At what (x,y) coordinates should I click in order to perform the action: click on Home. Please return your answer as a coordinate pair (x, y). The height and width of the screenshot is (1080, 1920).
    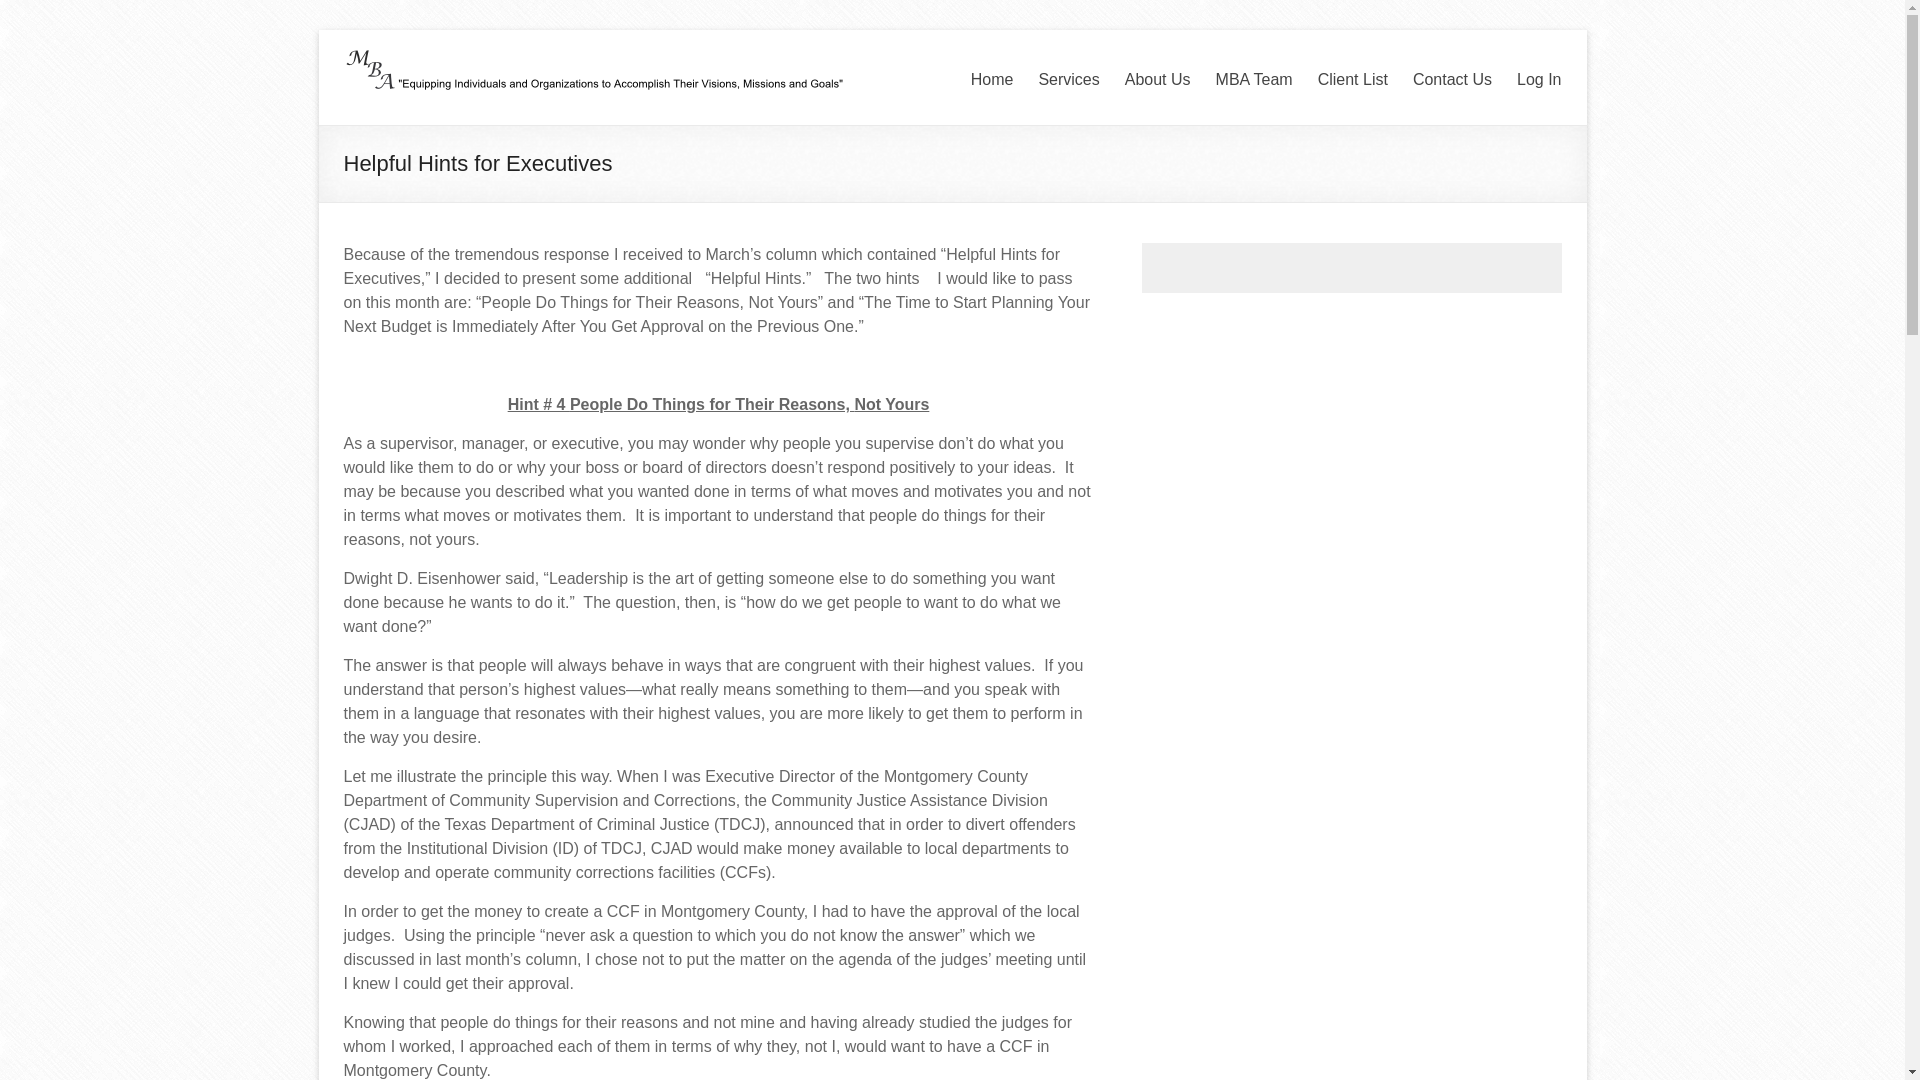
    Looking at the image, I should click on (992, 80).